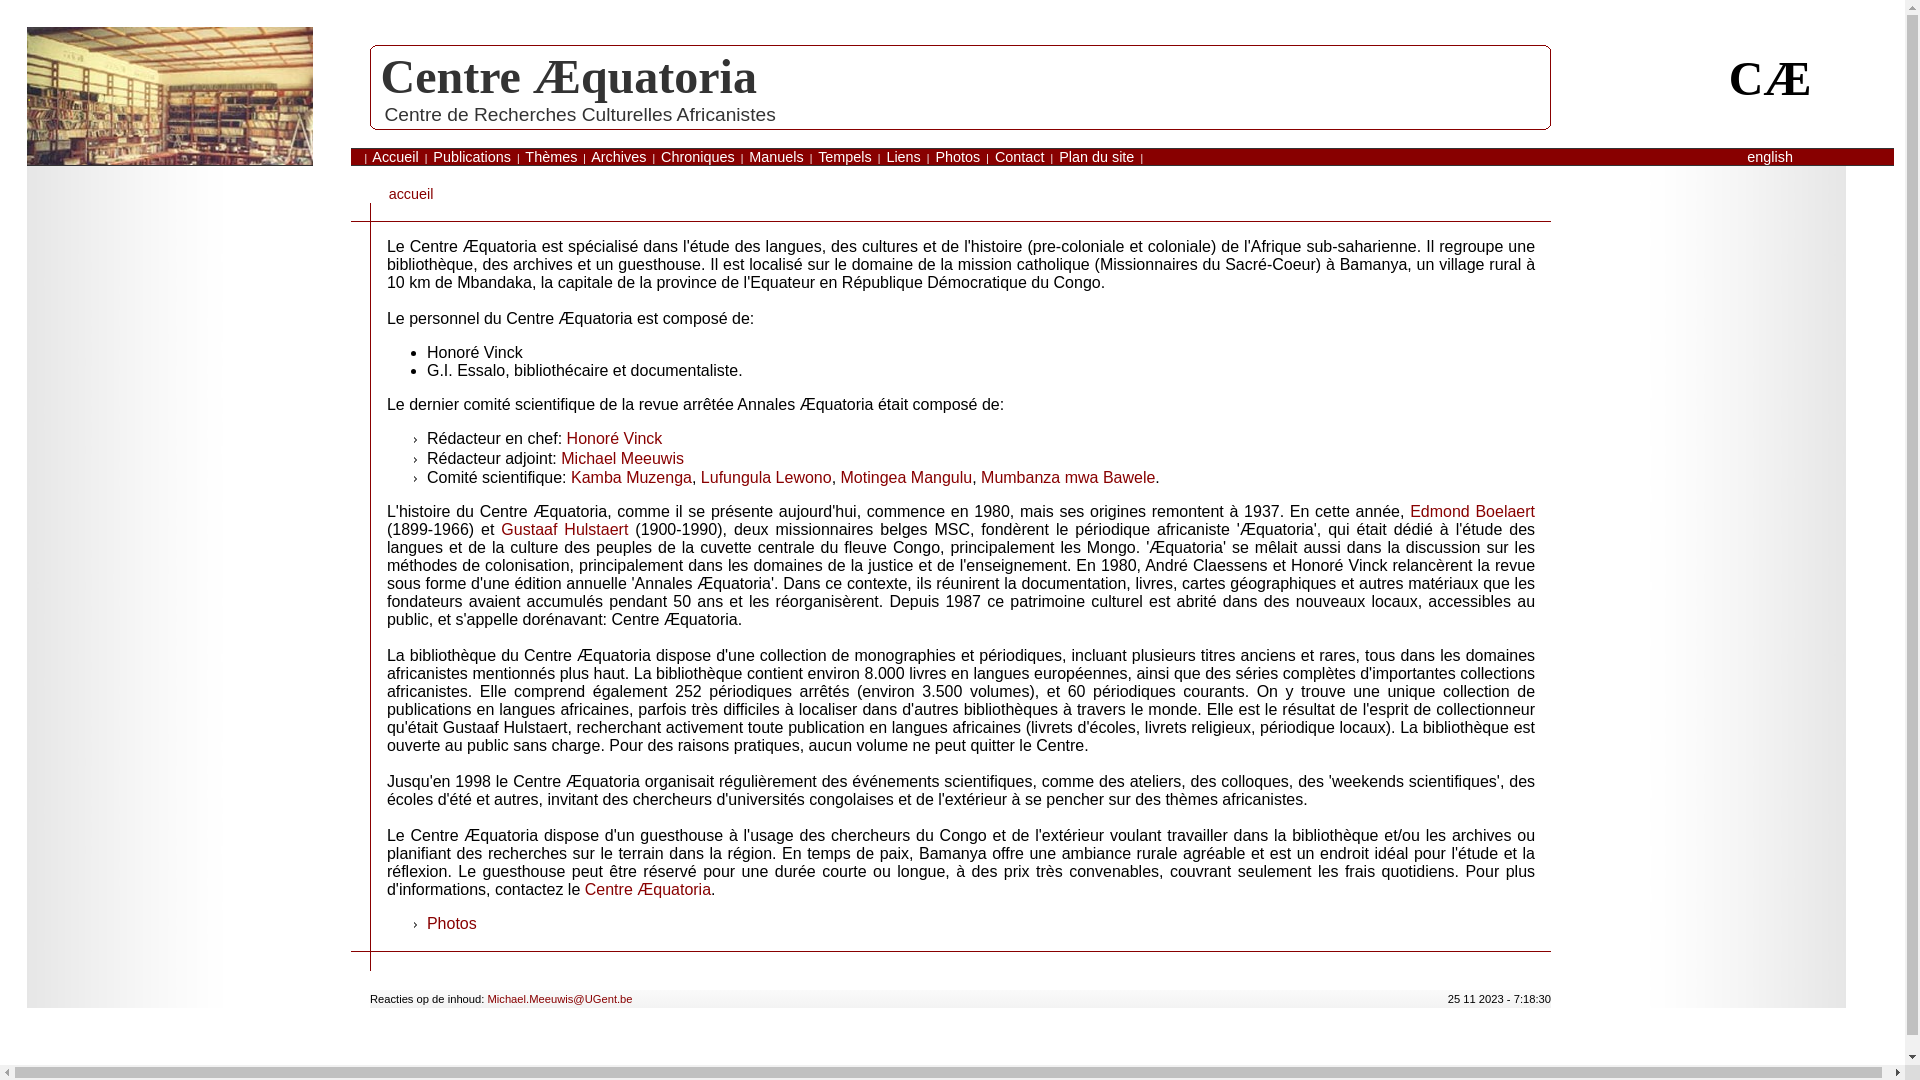 The height and width of the screenshot is (1080, 1920). I want to click on Manuels, so click(776, 157).